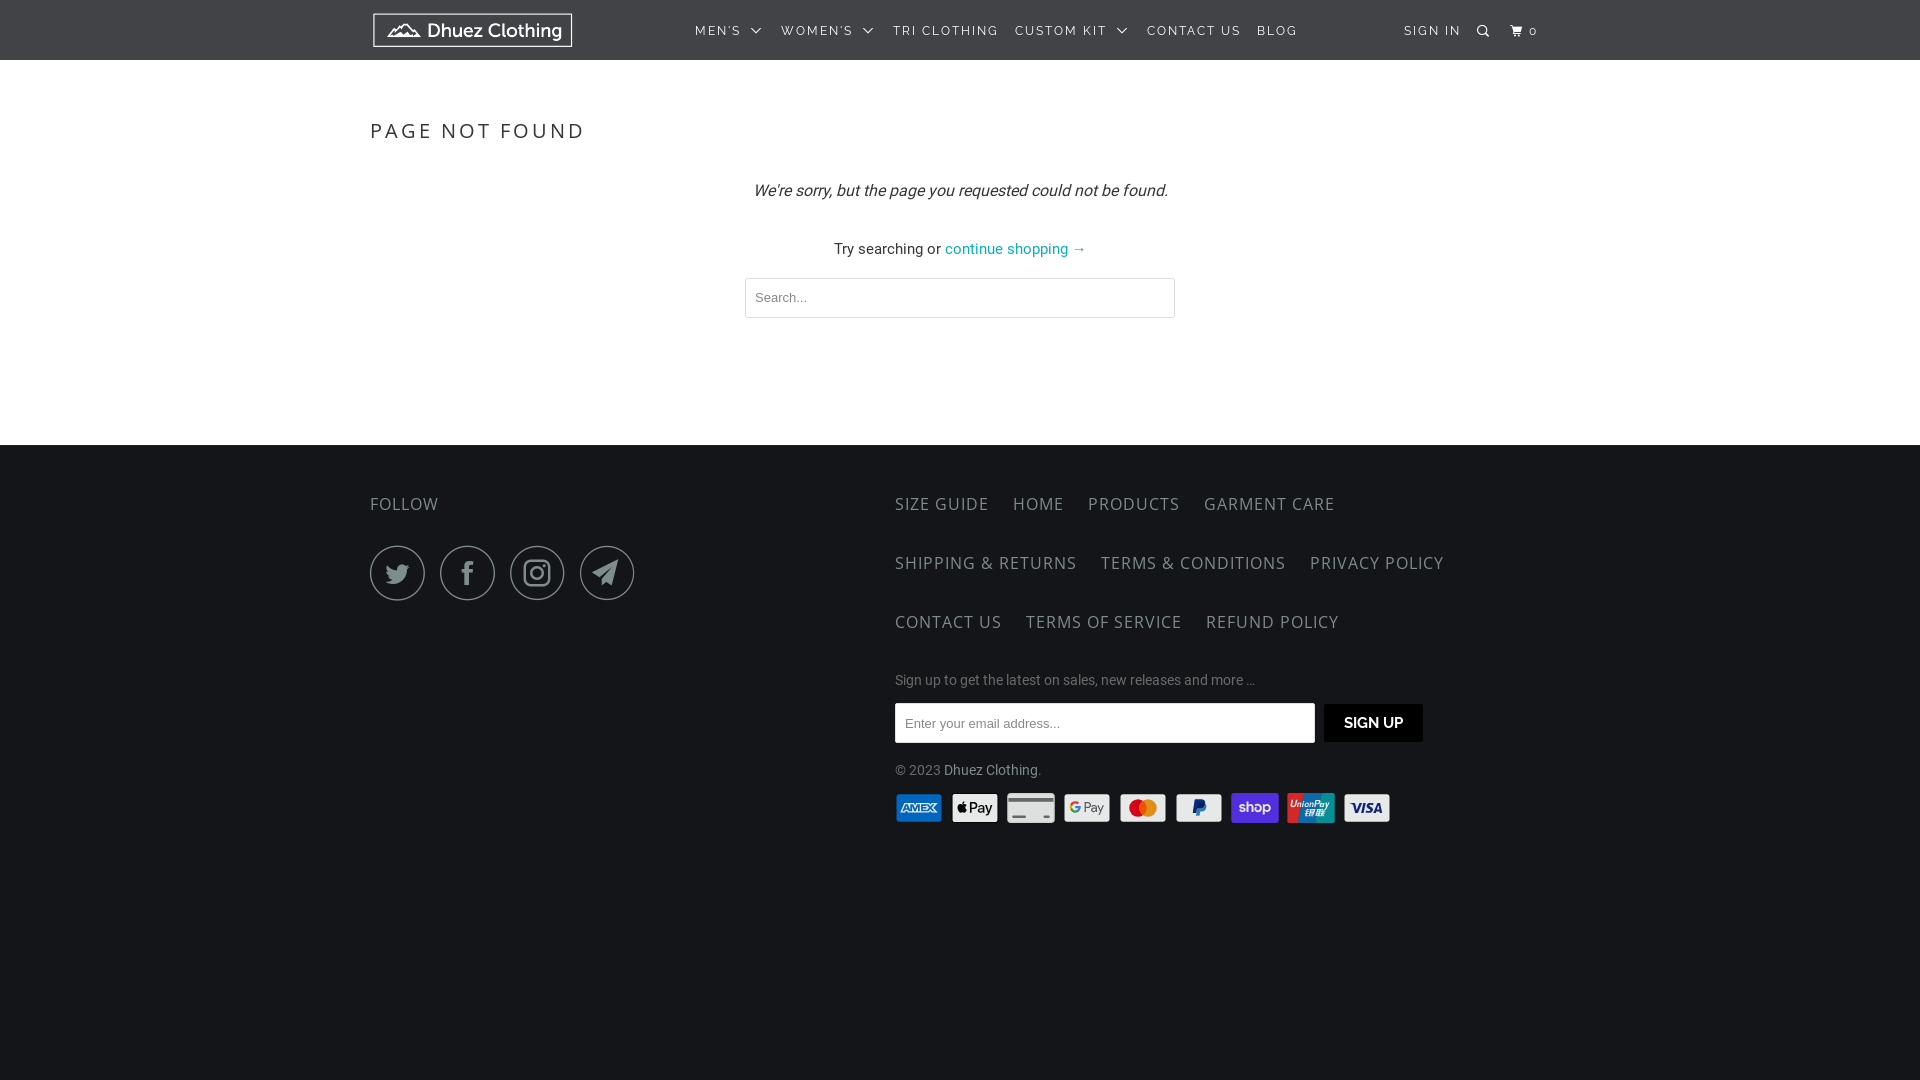 The image size is (1920, 1080). I want to click on HOME, so click(1038, 504).